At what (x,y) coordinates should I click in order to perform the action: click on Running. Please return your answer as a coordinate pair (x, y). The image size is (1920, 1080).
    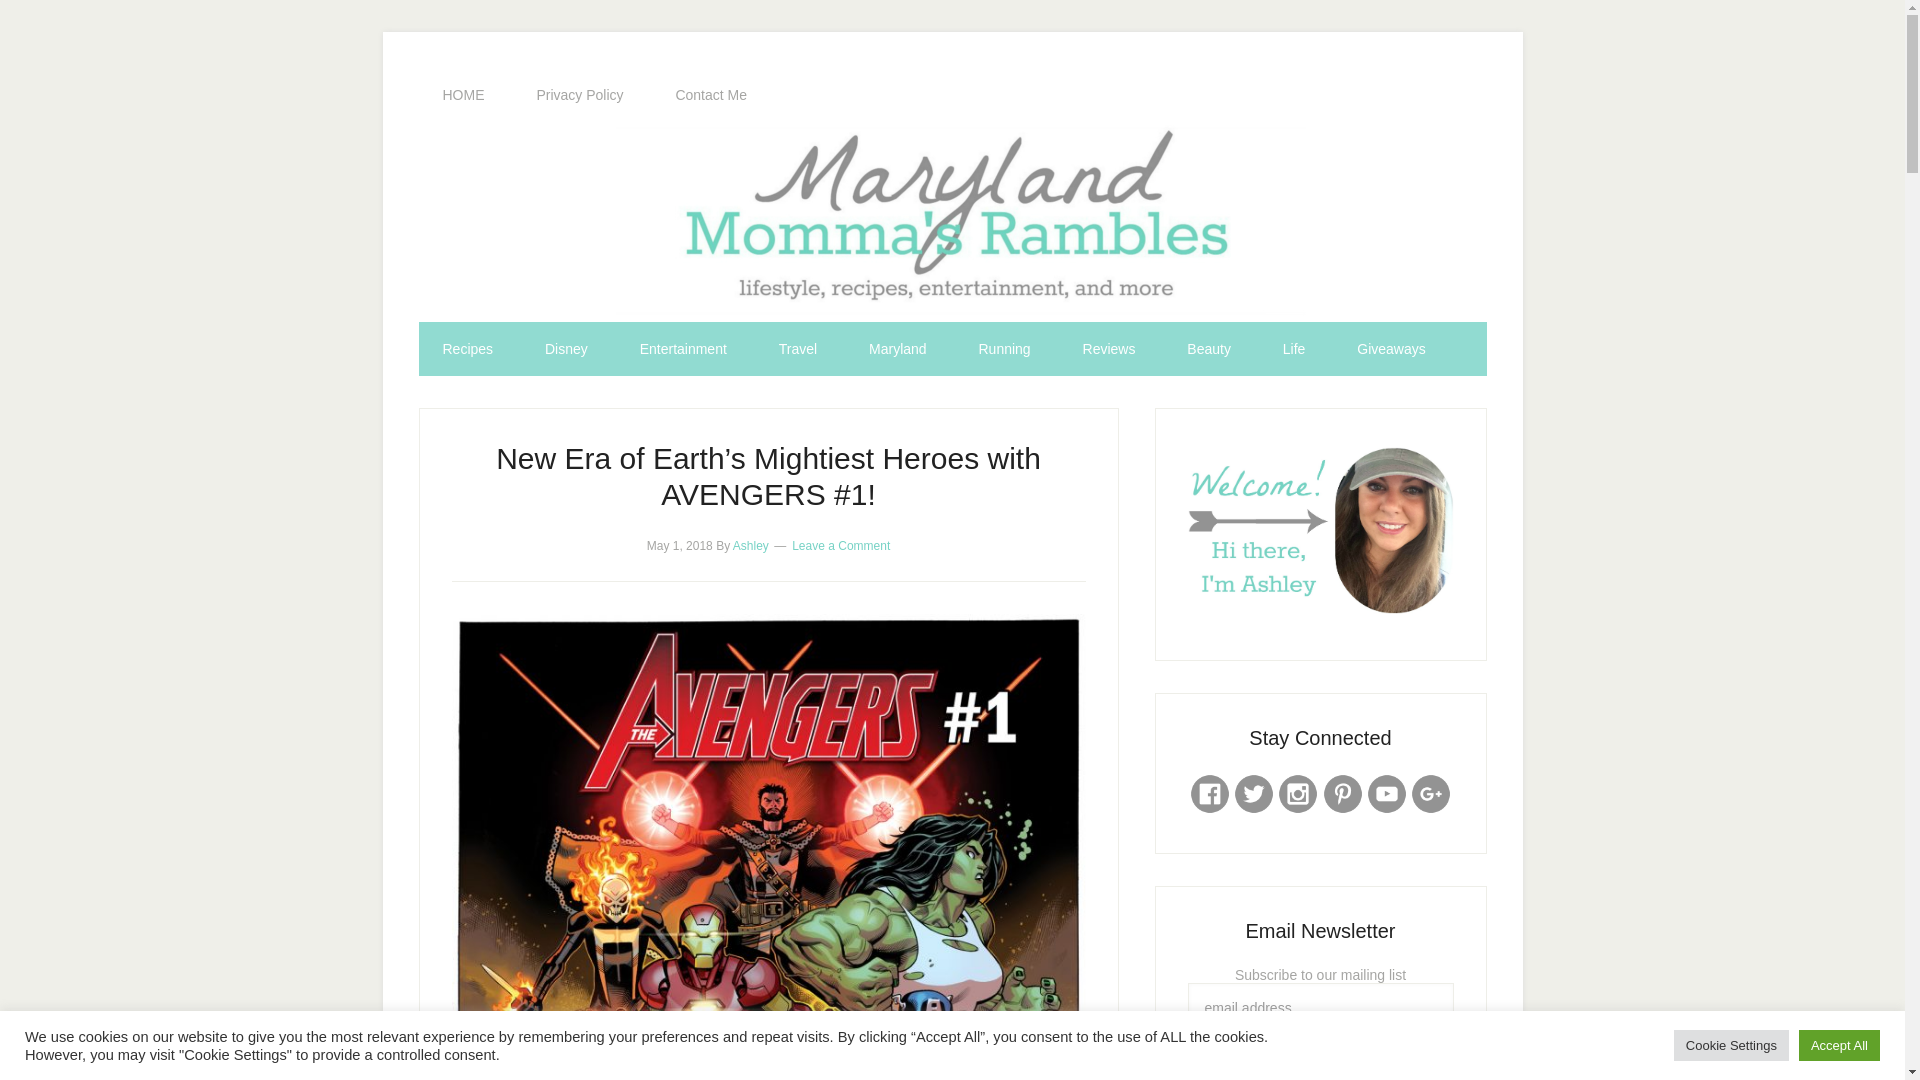
    Looking at the image, I should click on (1004, 348).